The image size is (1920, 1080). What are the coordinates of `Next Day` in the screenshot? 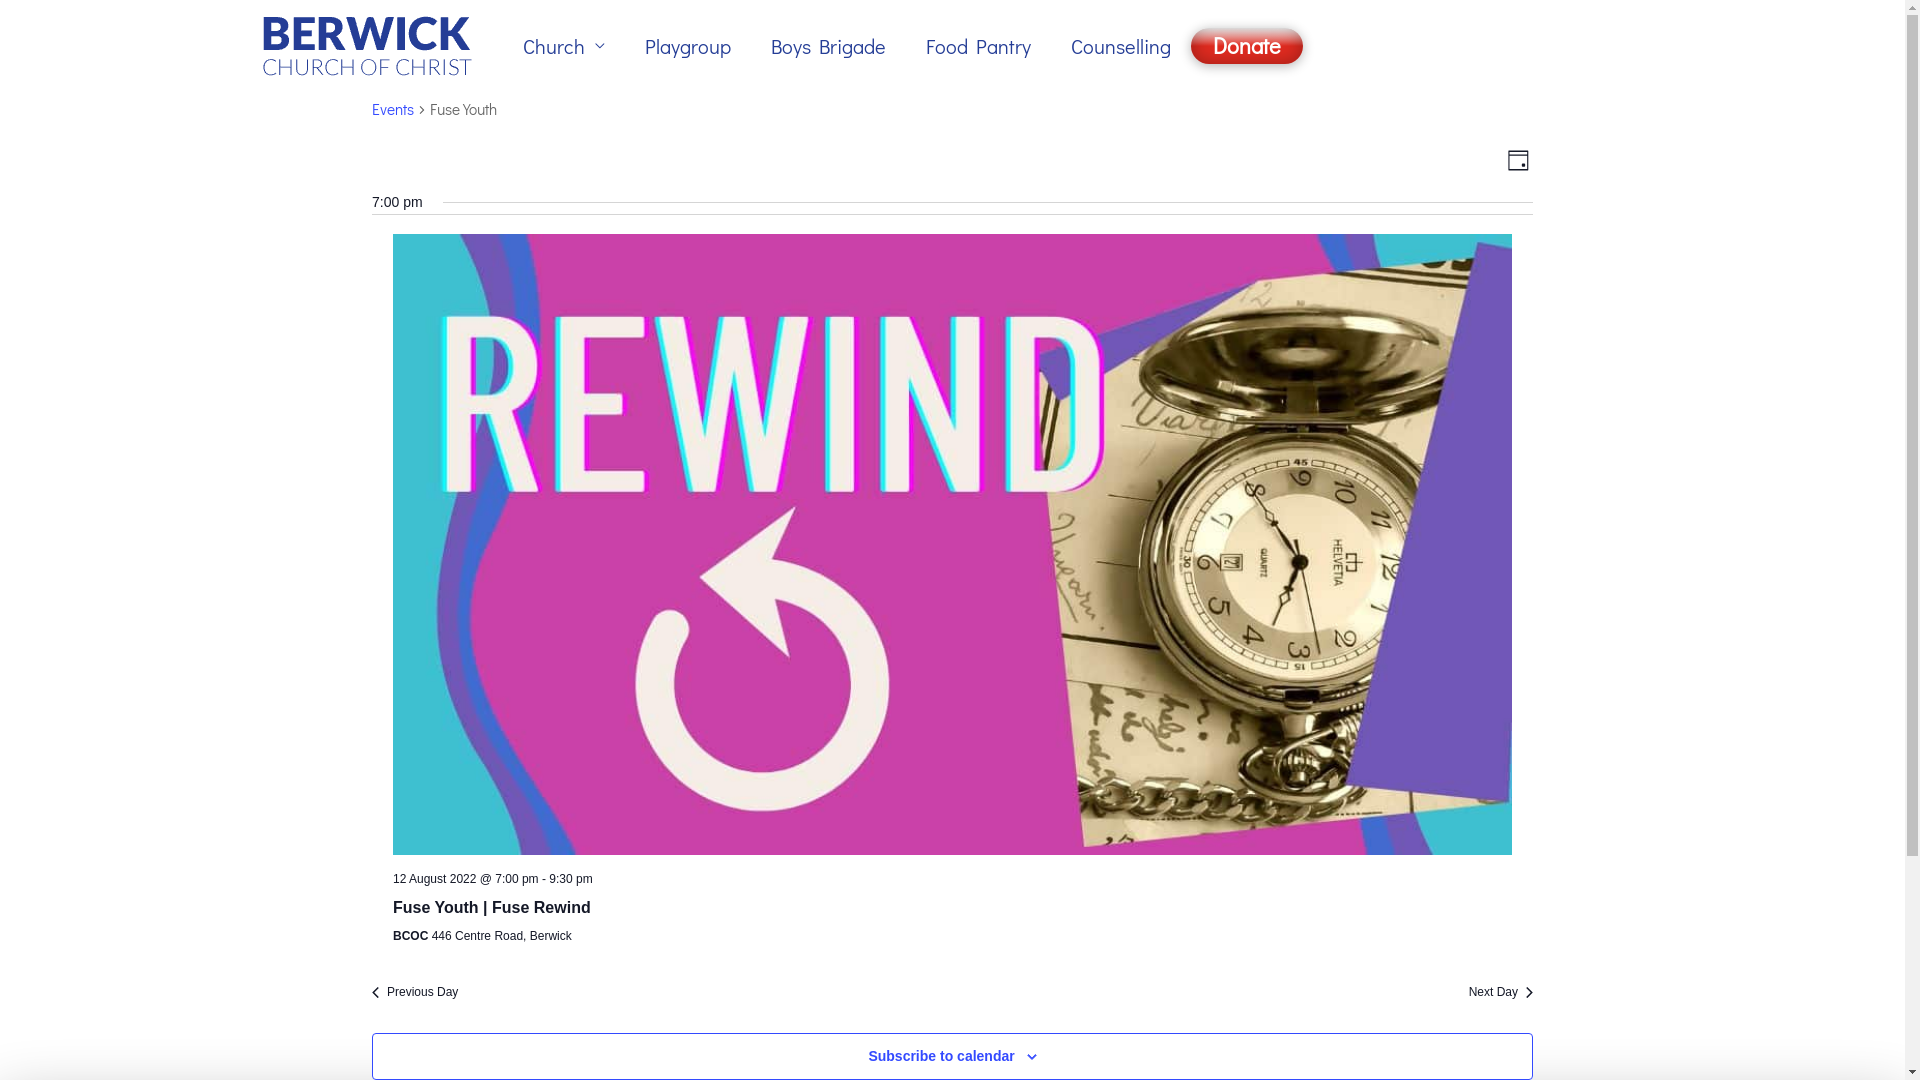 It's located at (1501, 992).